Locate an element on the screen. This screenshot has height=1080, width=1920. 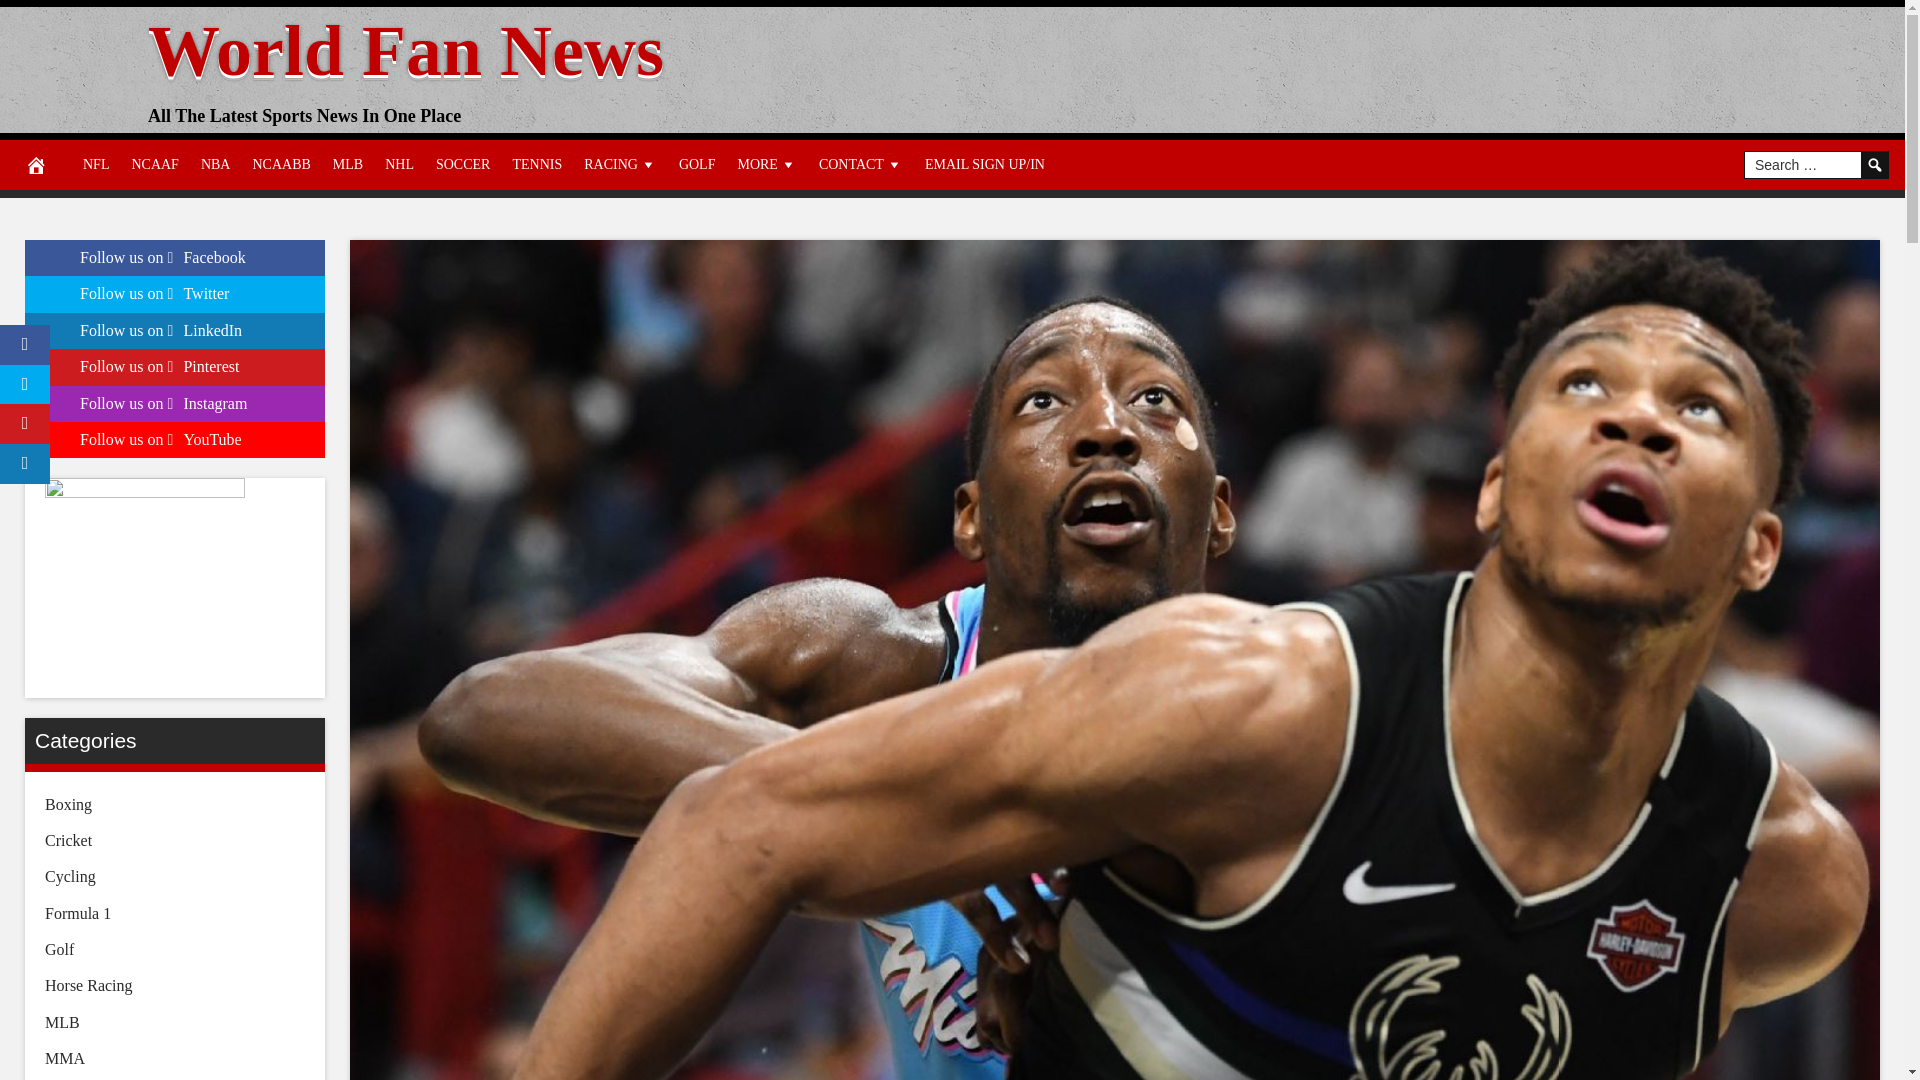
NBA is located at coordinates (216, 165).